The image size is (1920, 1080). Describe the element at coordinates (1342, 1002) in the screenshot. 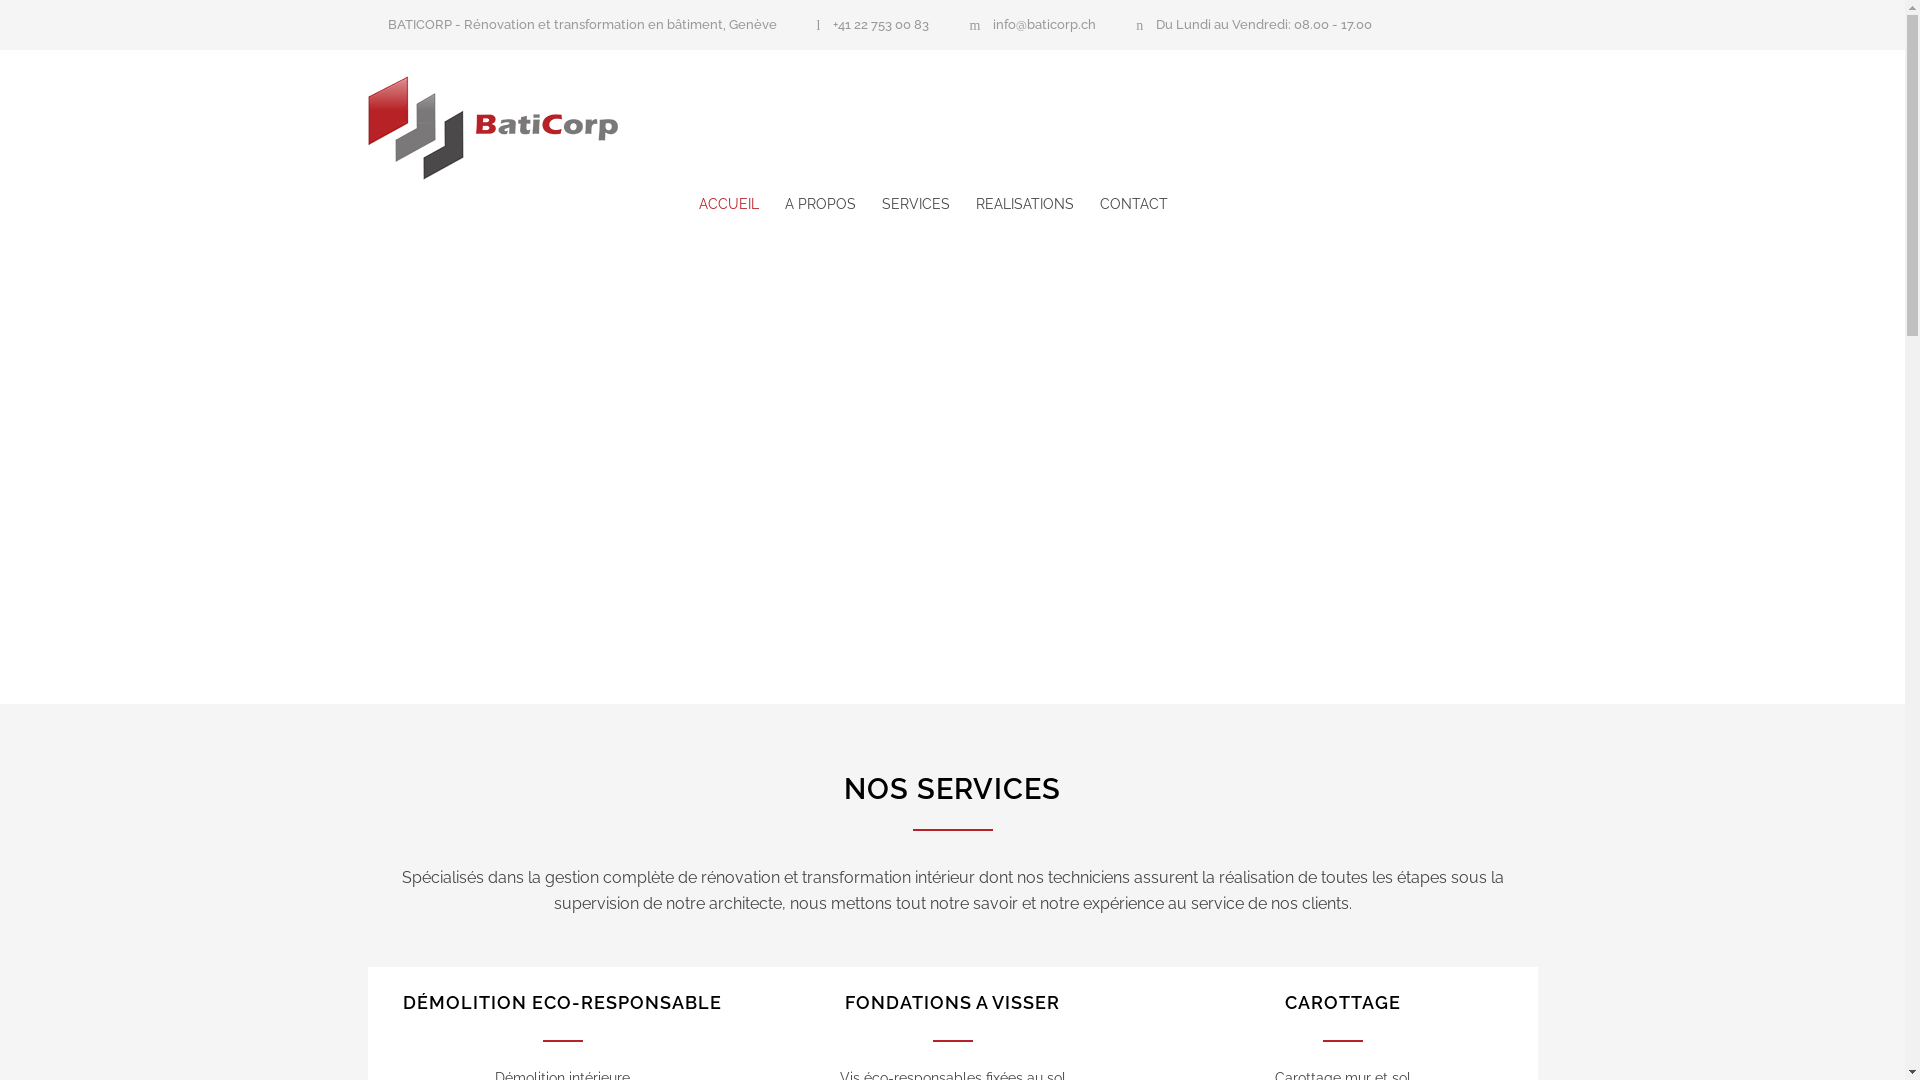

I see `CAROTTAGE` at that location.